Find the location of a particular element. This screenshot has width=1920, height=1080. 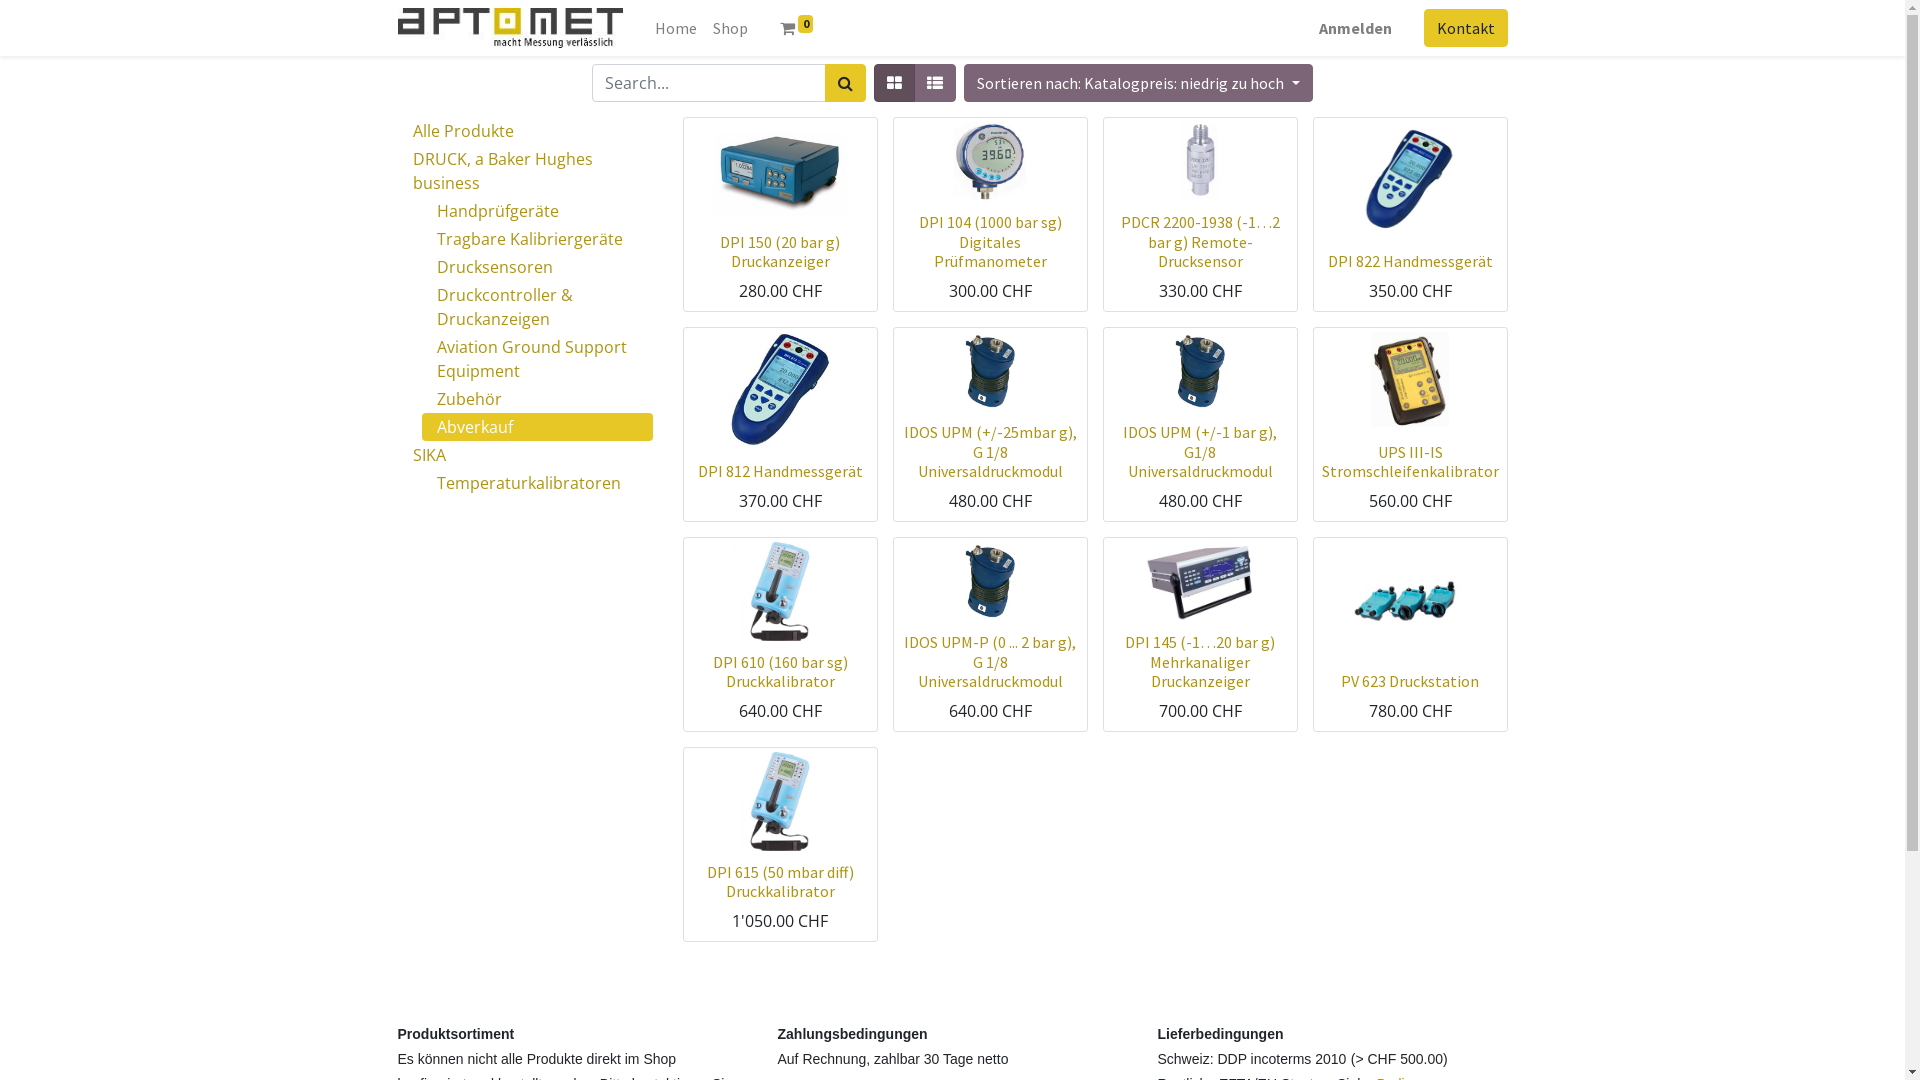

PV 623 Druckstation is located at coordinates (1410, 681).